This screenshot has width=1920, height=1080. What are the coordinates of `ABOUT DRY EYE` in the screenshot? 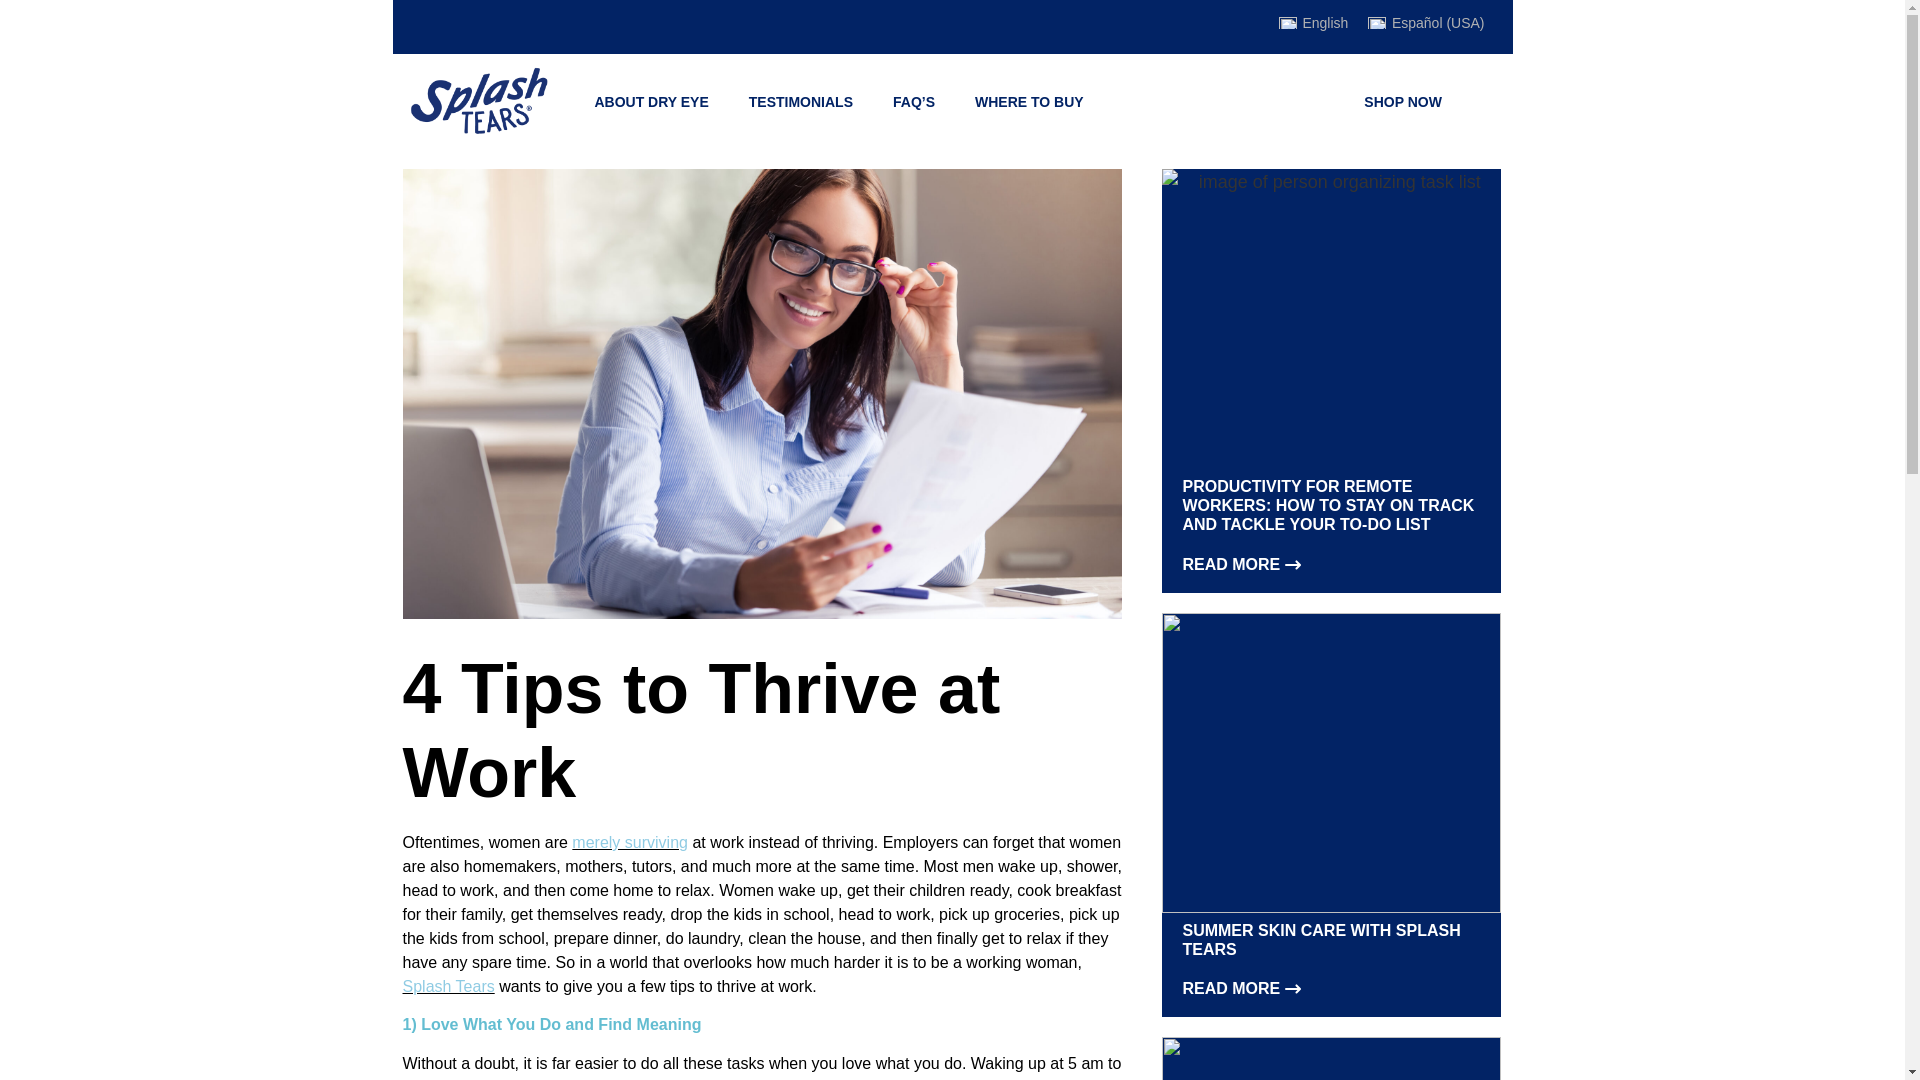 It's located at (650, 102).